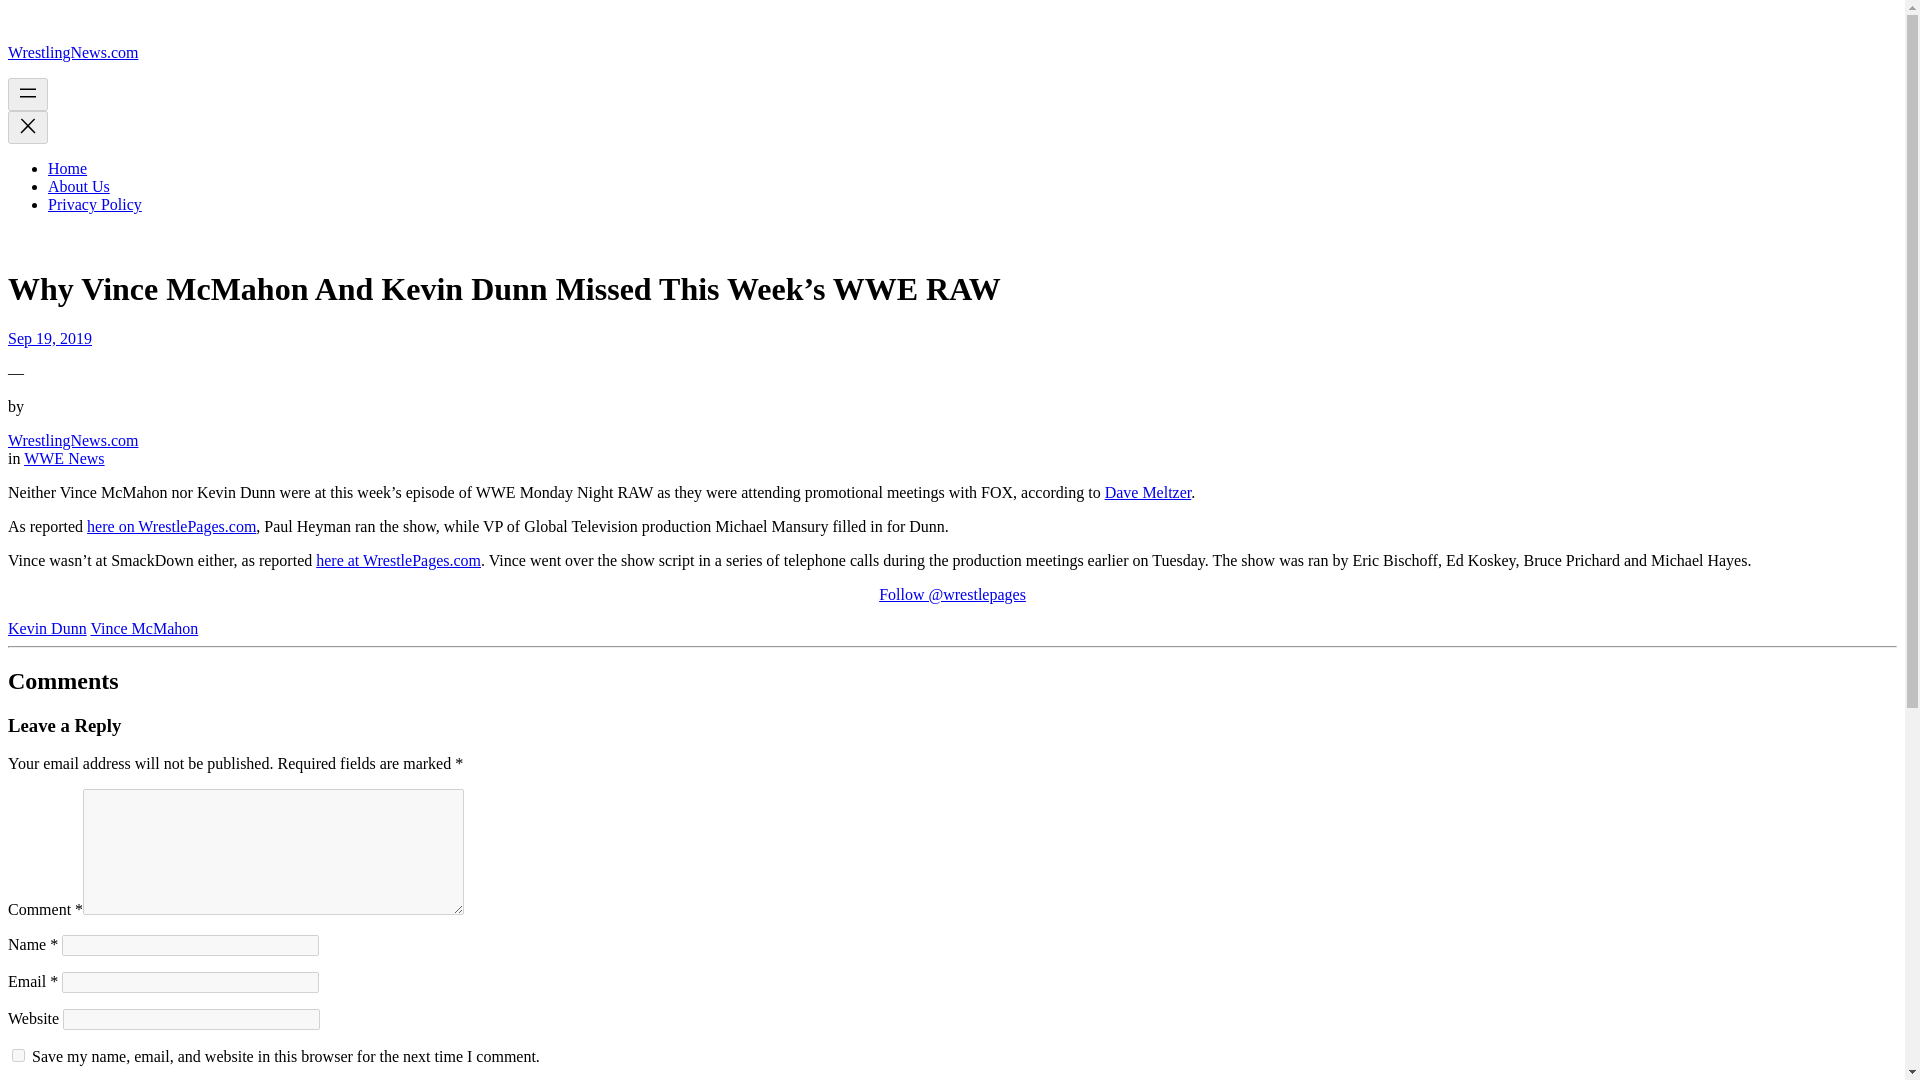 This screenshot has height=1080, width=1920. Describe the element at coordinates (78, 186) in the screenshot. I see `About Us` at that location.